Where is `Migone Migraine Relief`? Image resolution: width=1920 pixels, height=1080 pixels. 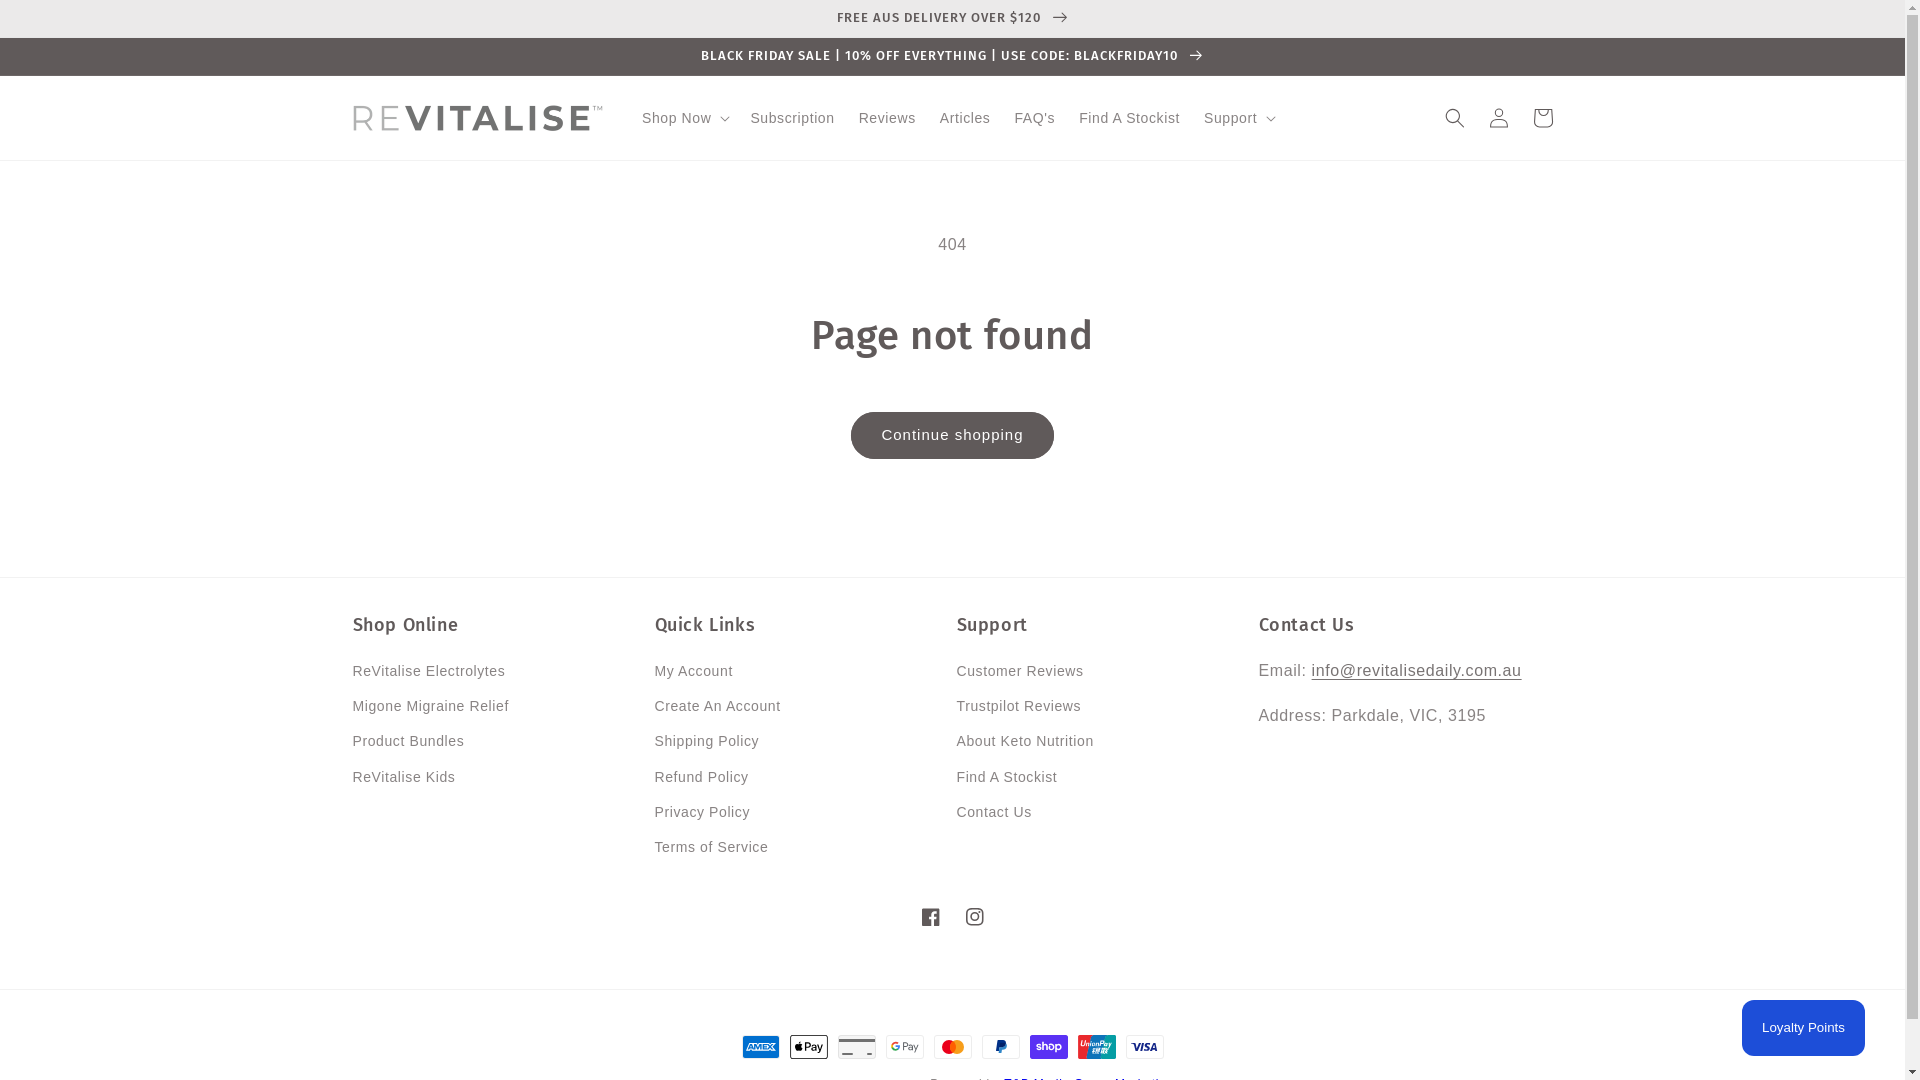
Migone Migraine Relief is located at coordinates (430, 706).